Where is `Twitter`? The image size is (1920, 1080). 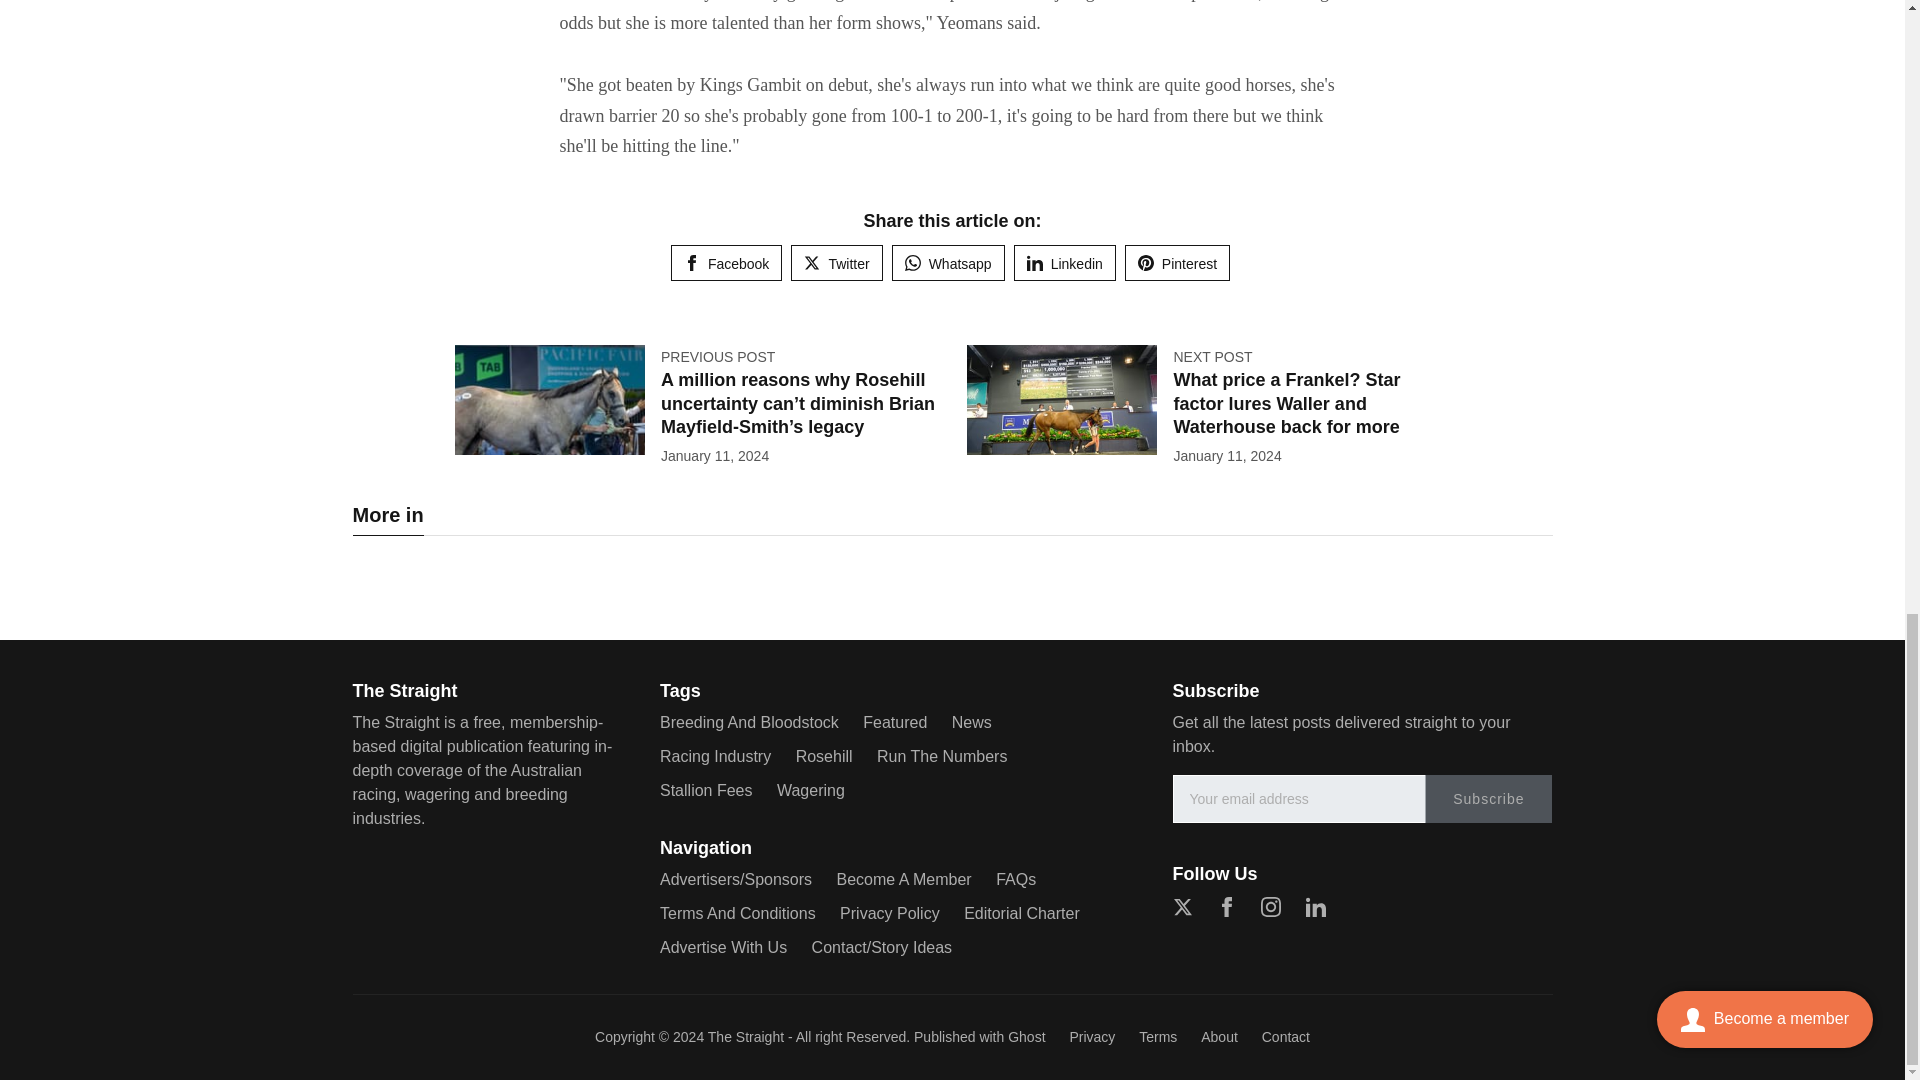 Twitter is located at coordinates (836, 262).